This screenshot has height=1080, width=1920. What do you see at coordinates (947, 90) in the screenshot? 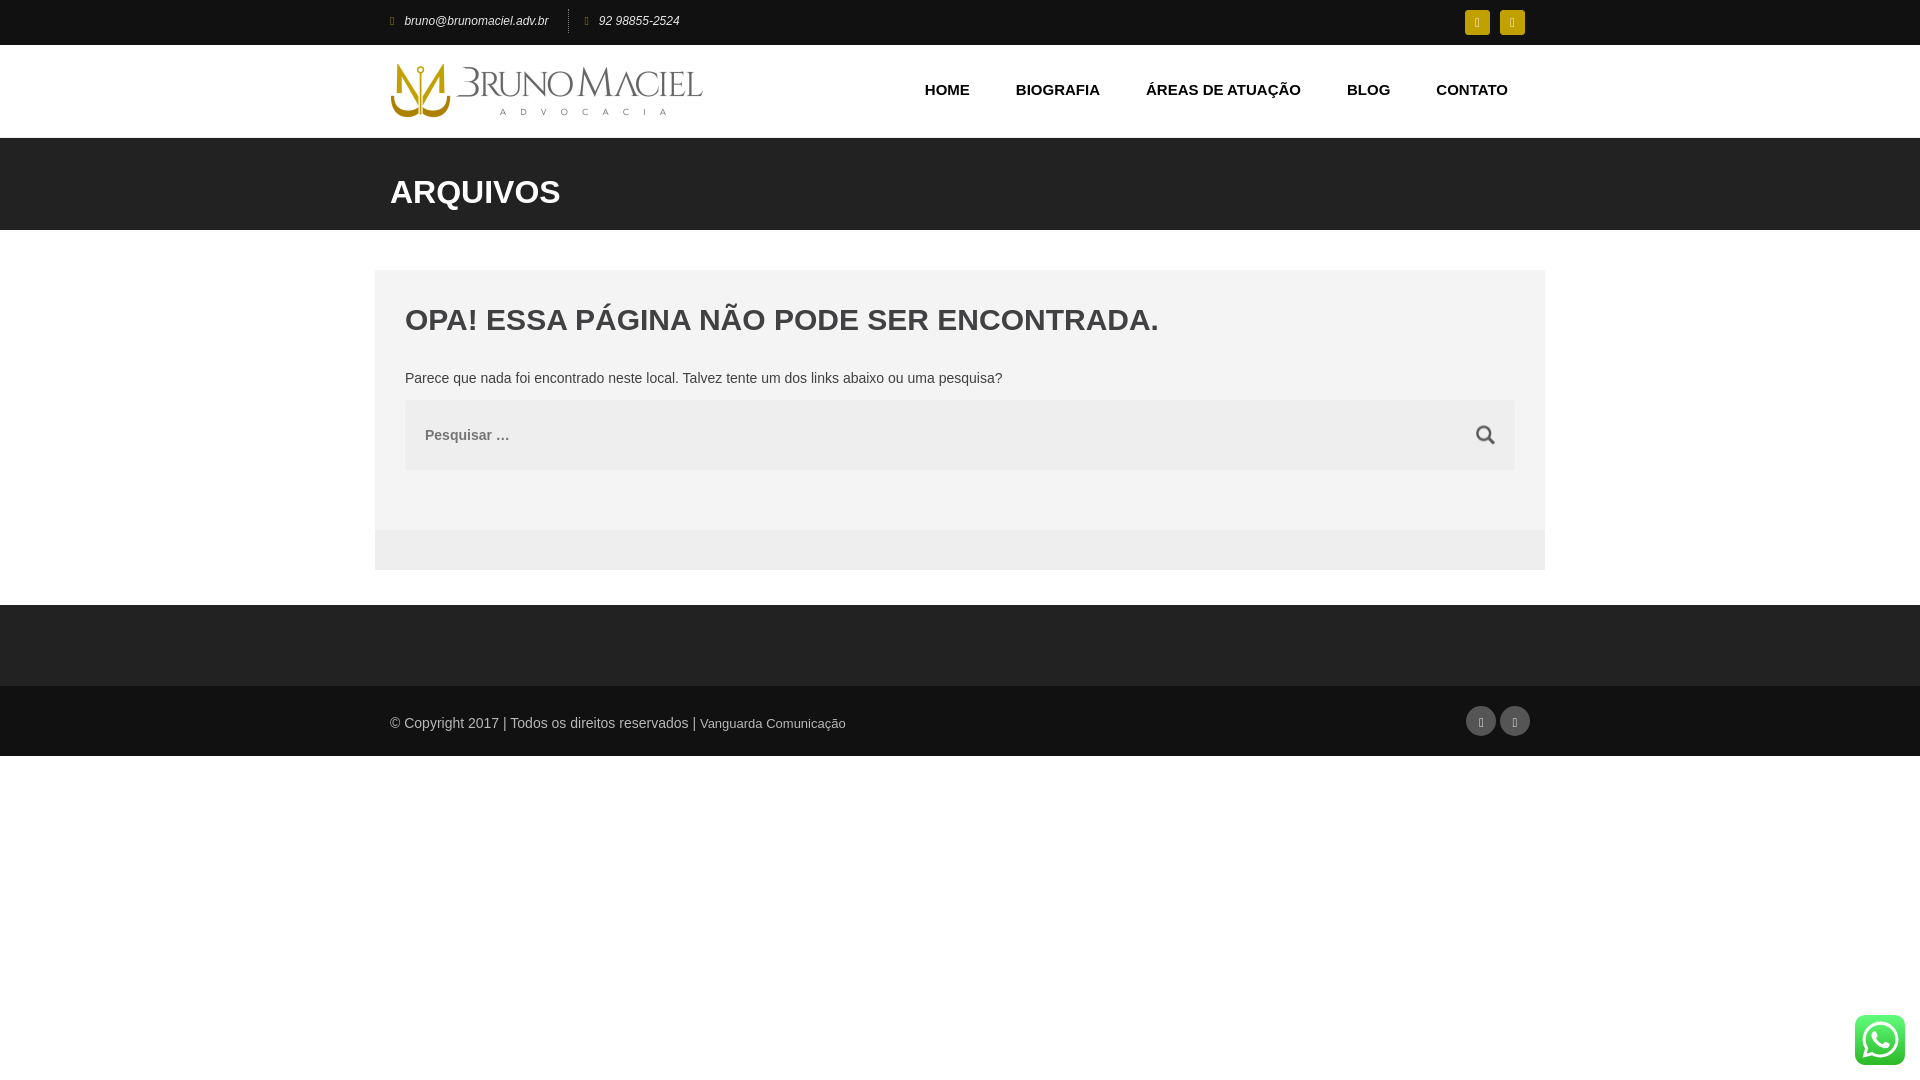
I see `HOME` at bounding box center [947, 90].